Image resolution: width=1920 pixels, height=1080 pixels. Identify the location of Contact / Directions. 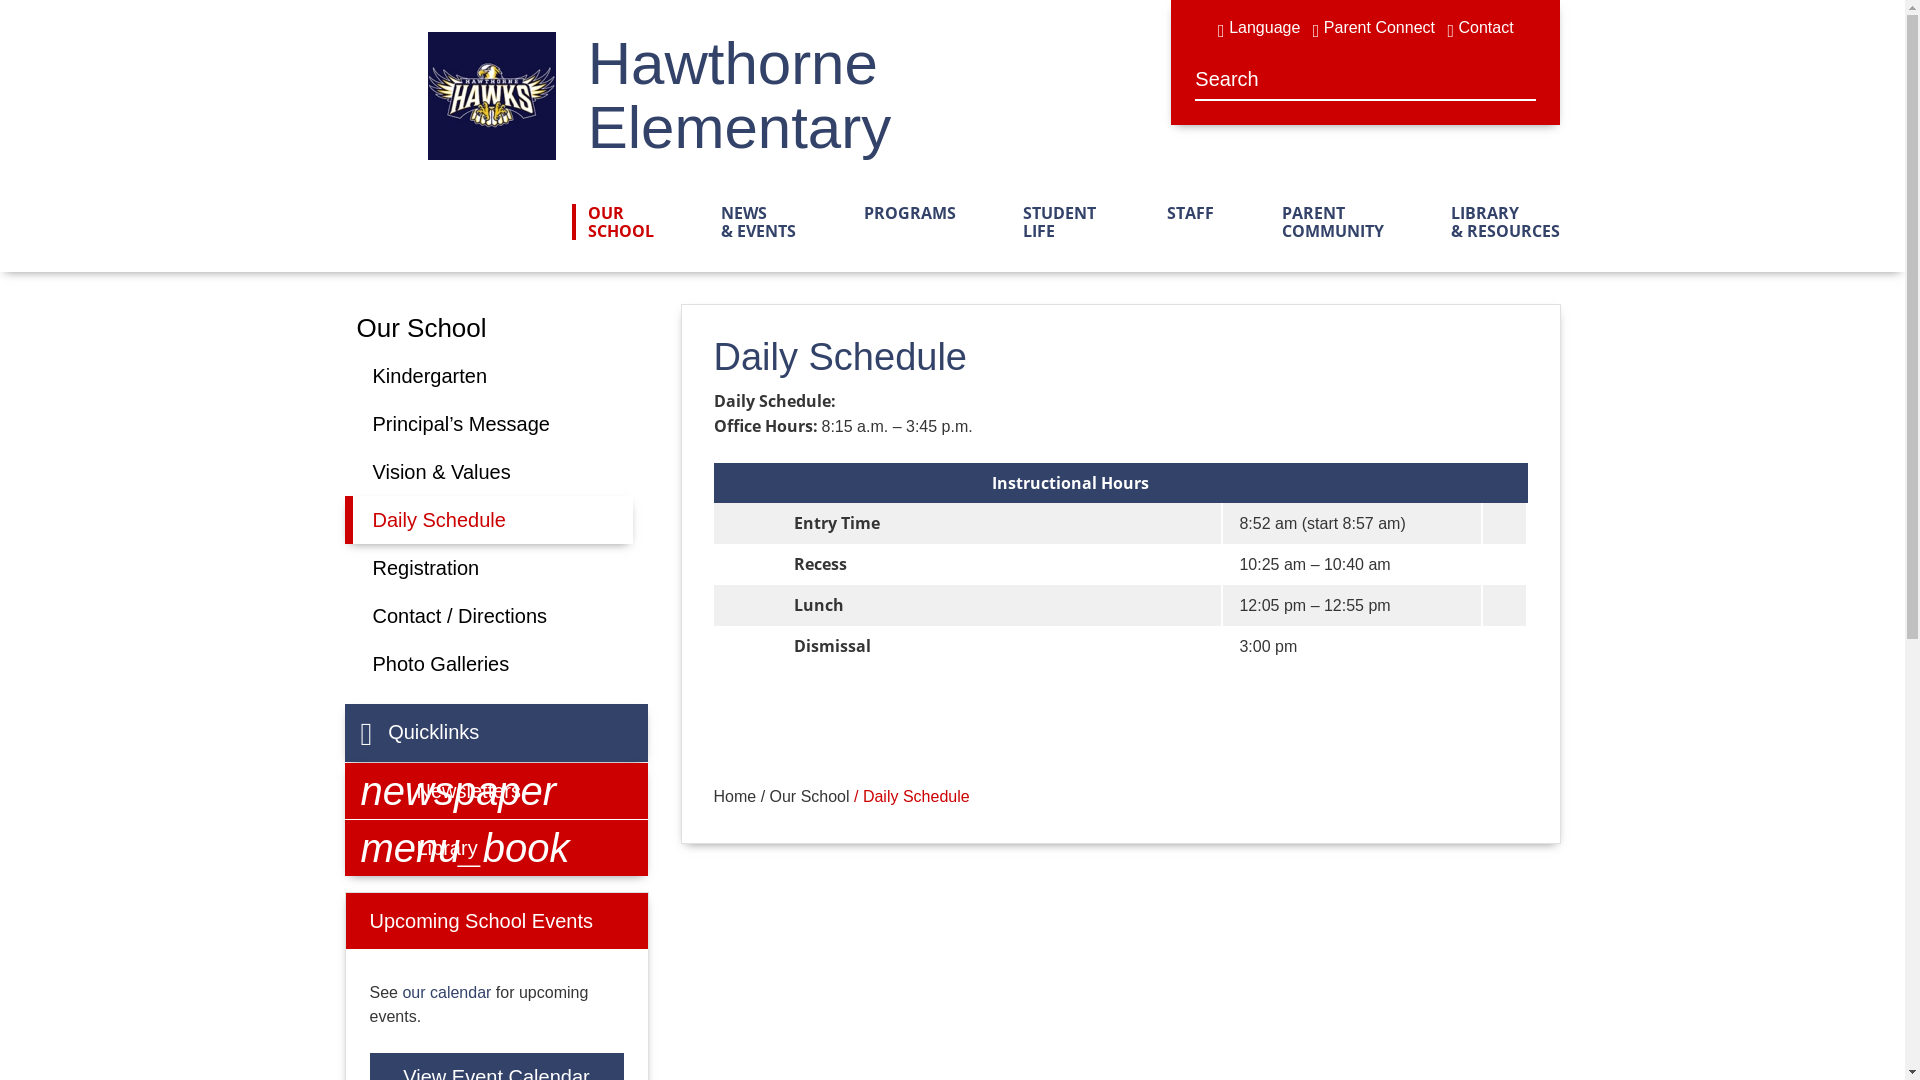
(460, 616).